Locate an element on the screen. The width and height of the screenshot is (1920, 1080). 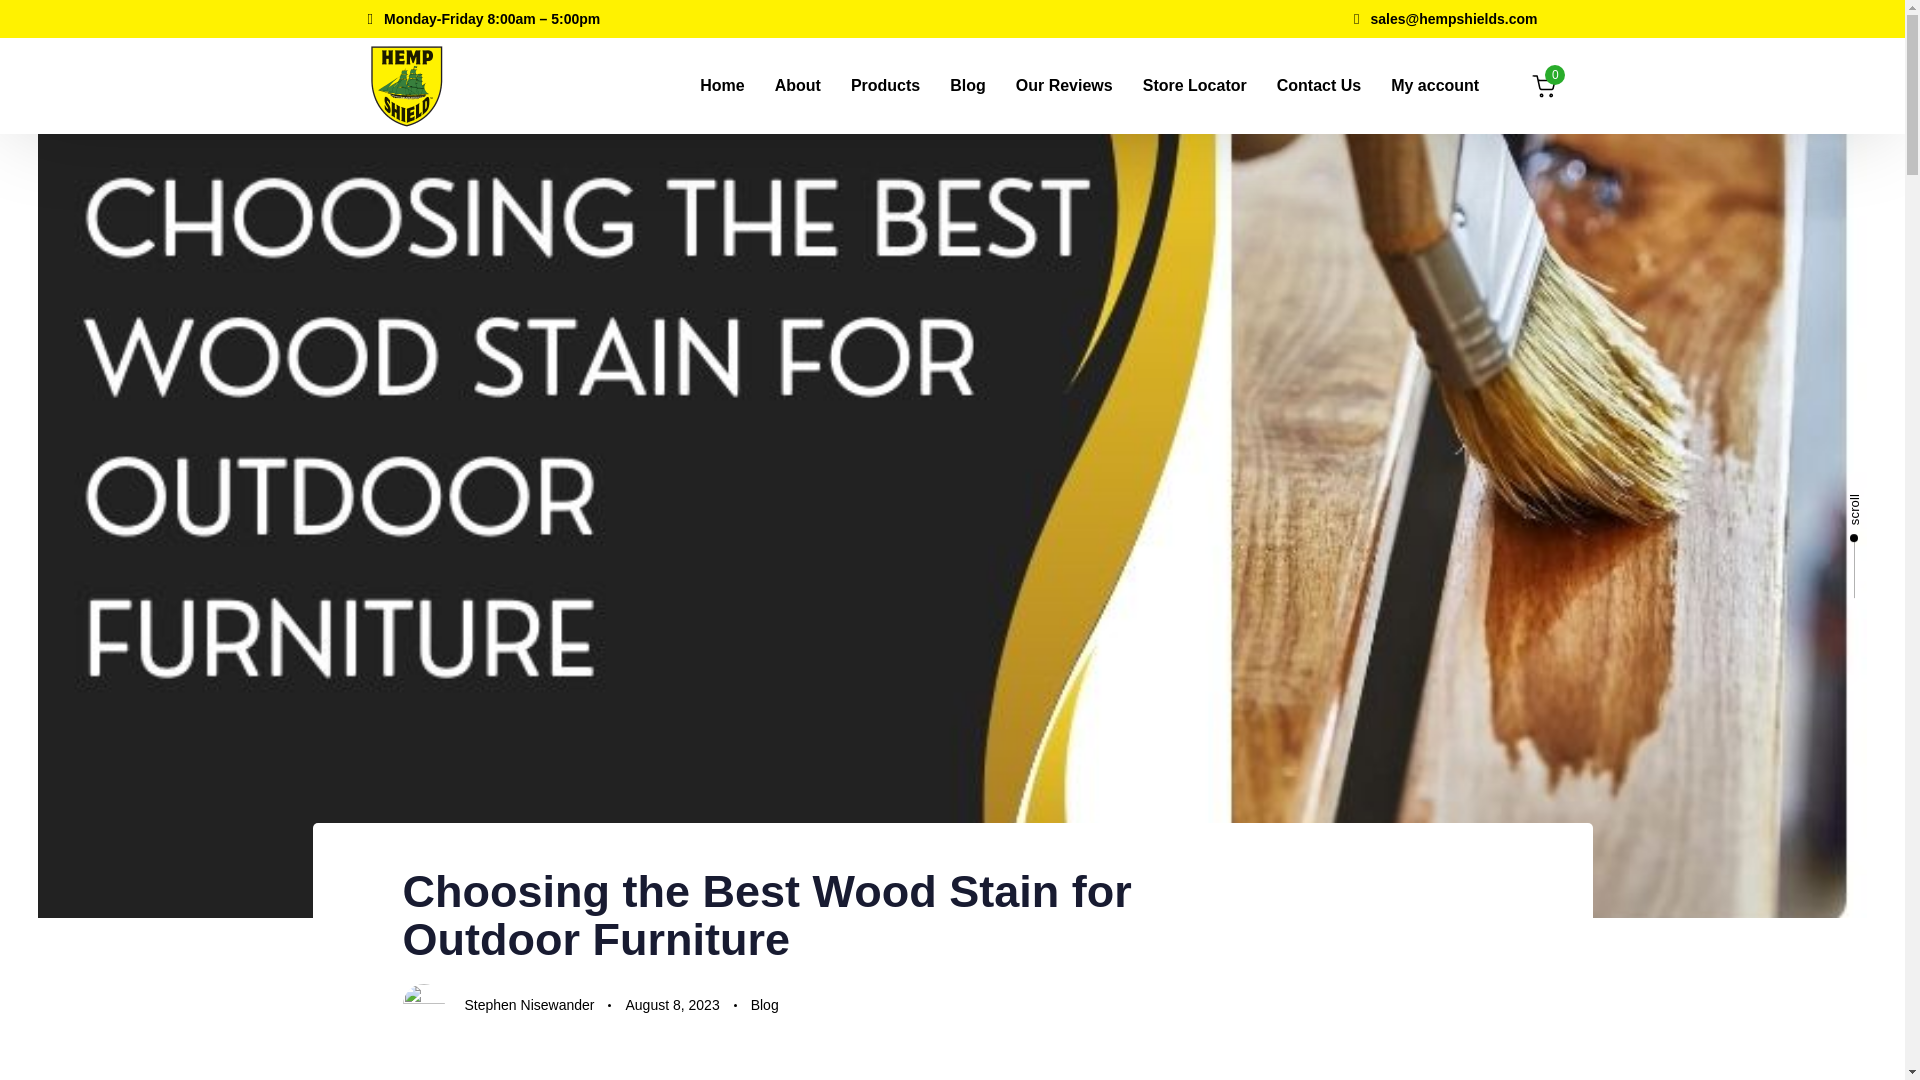
Posts by Stephen Nisewander is located at coordinates (528, 1004).